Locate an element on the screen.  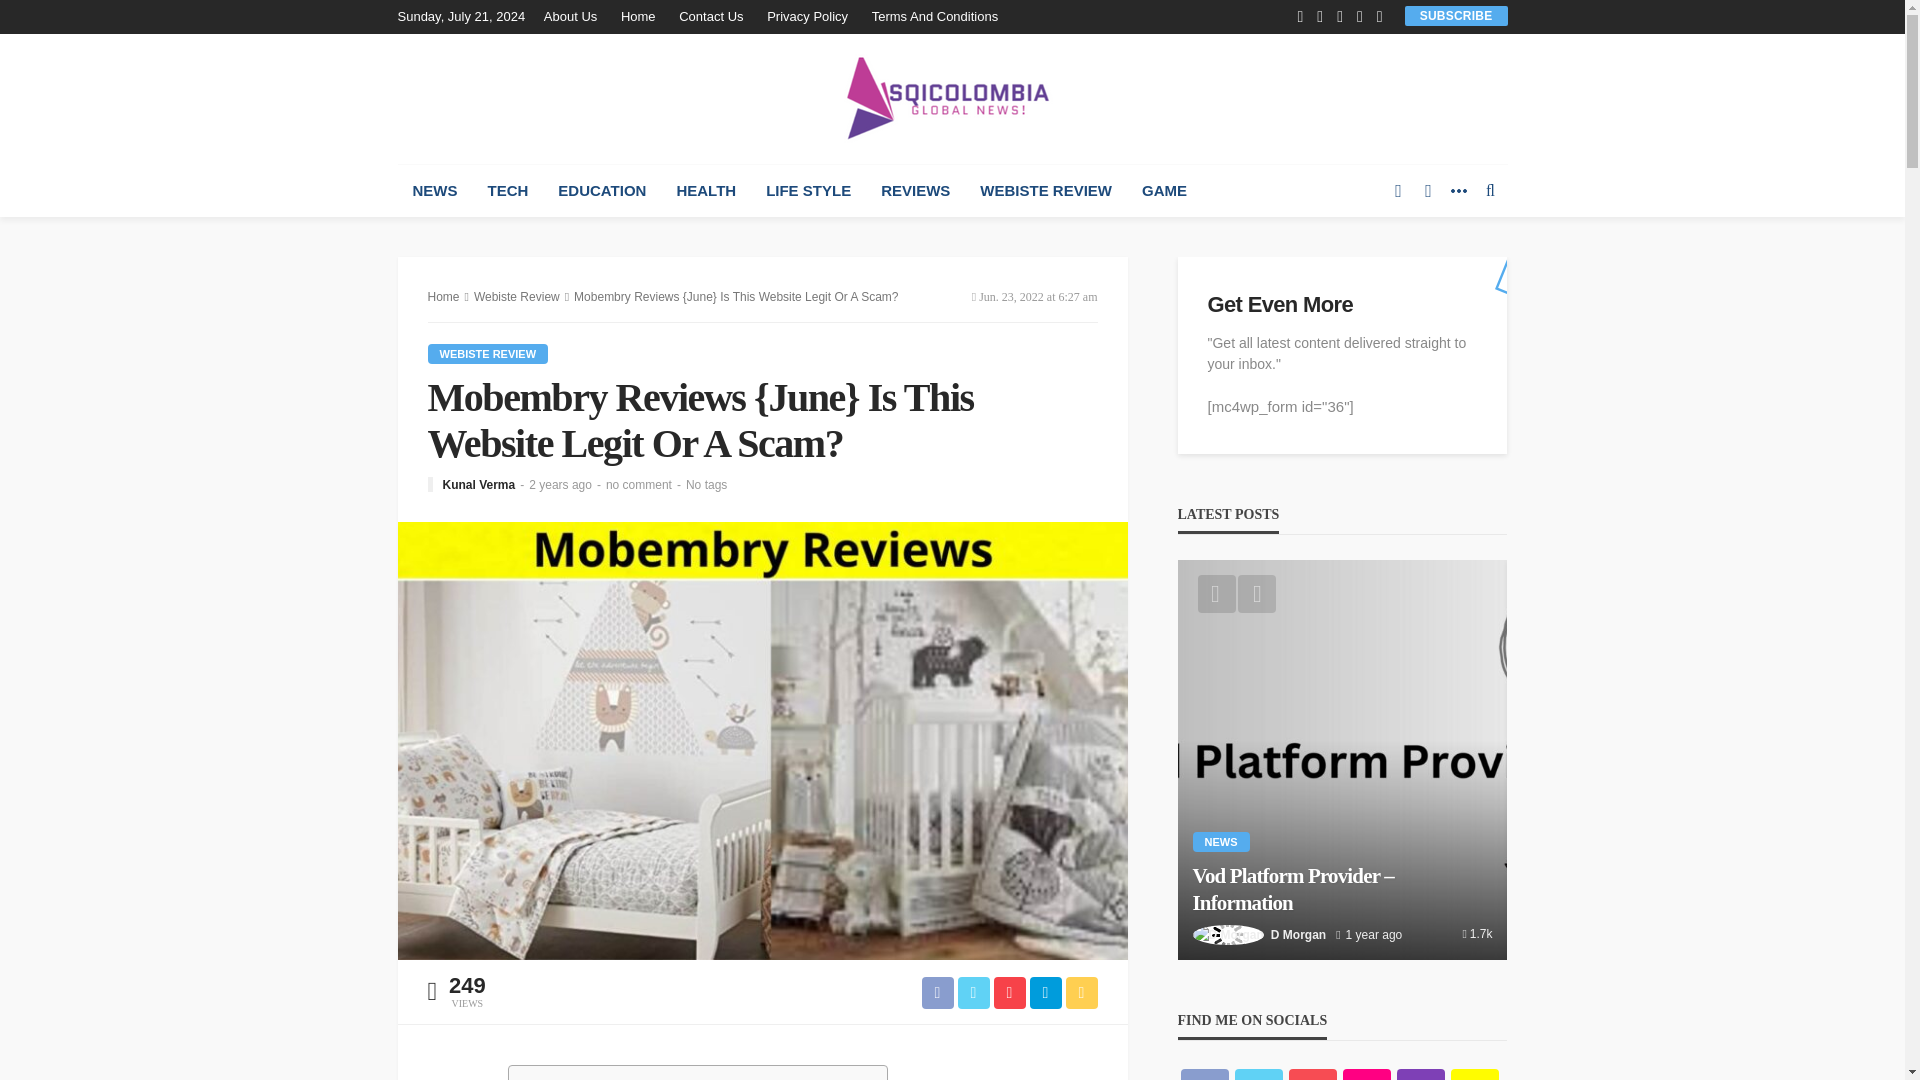
NEWS is located at coordinates (434, 191).